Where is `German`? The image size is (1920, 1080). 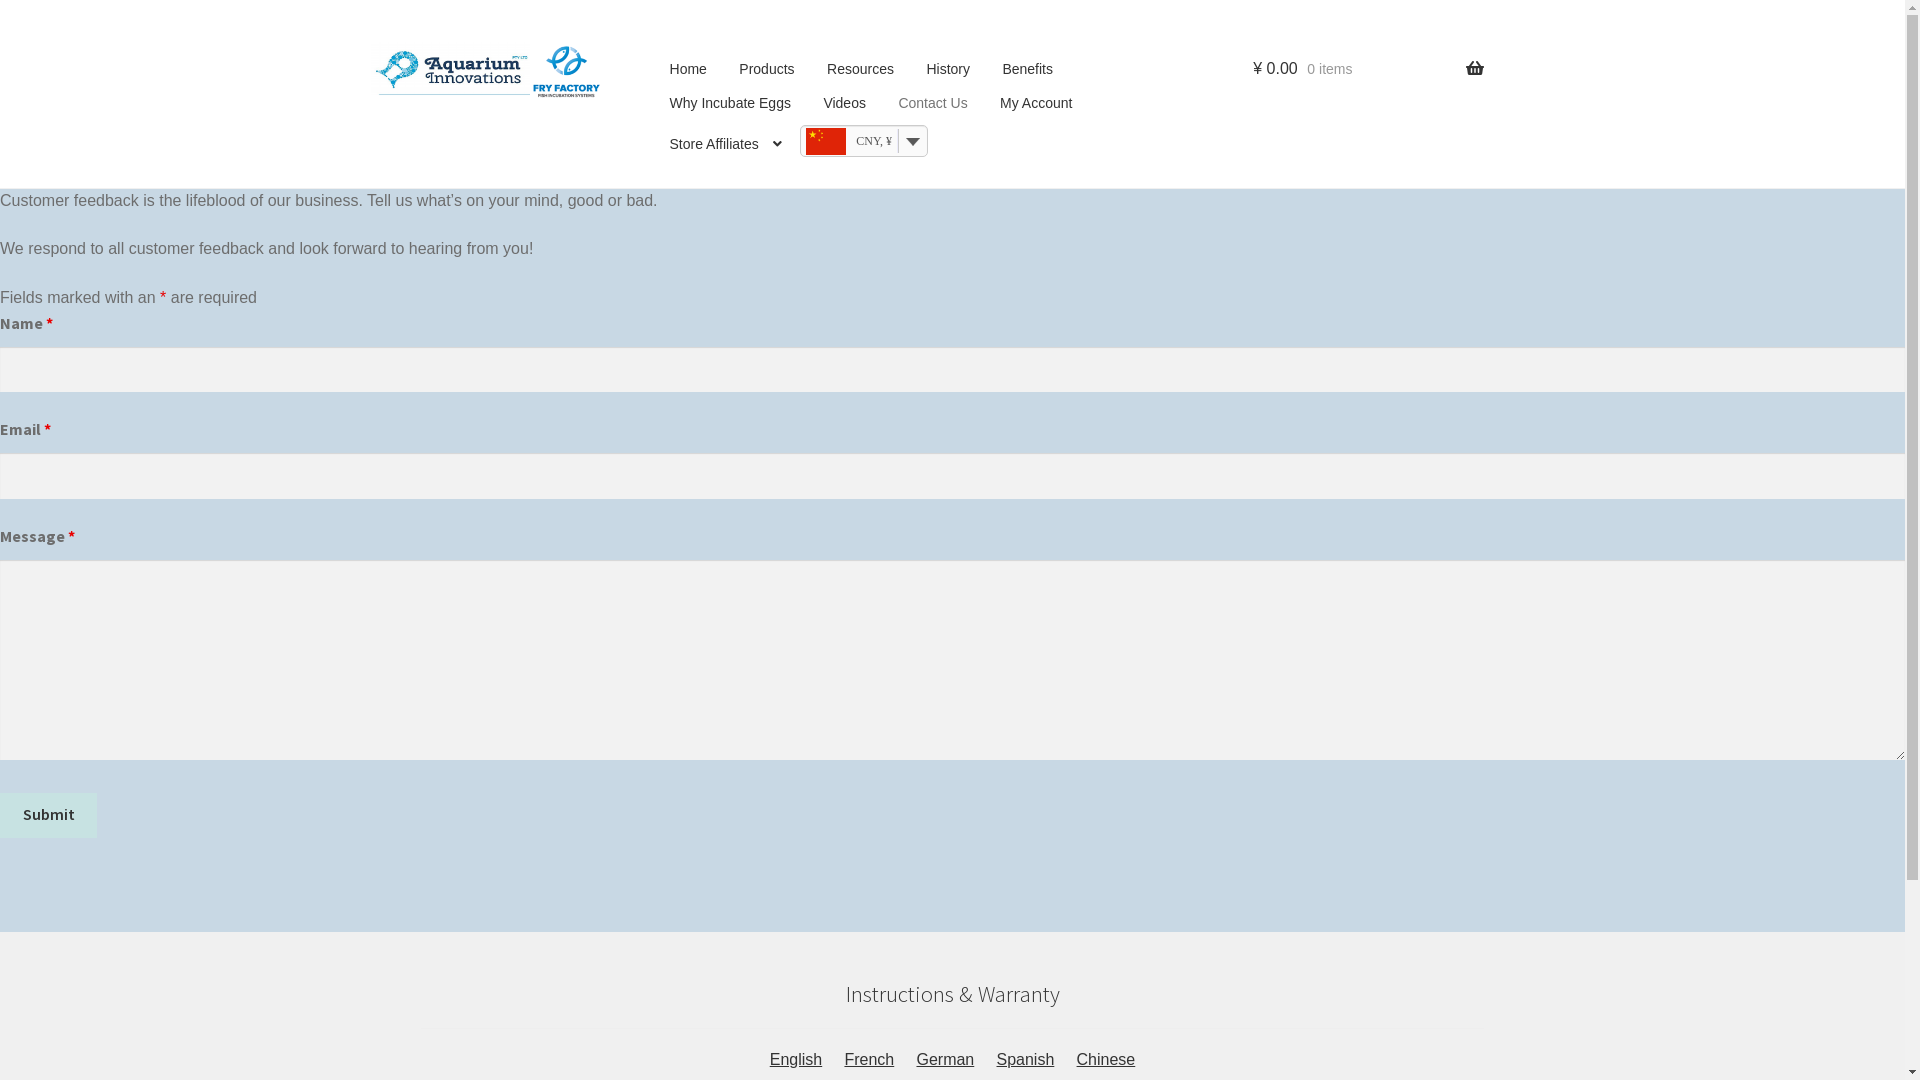
German is located at coordinates (945, 1060).